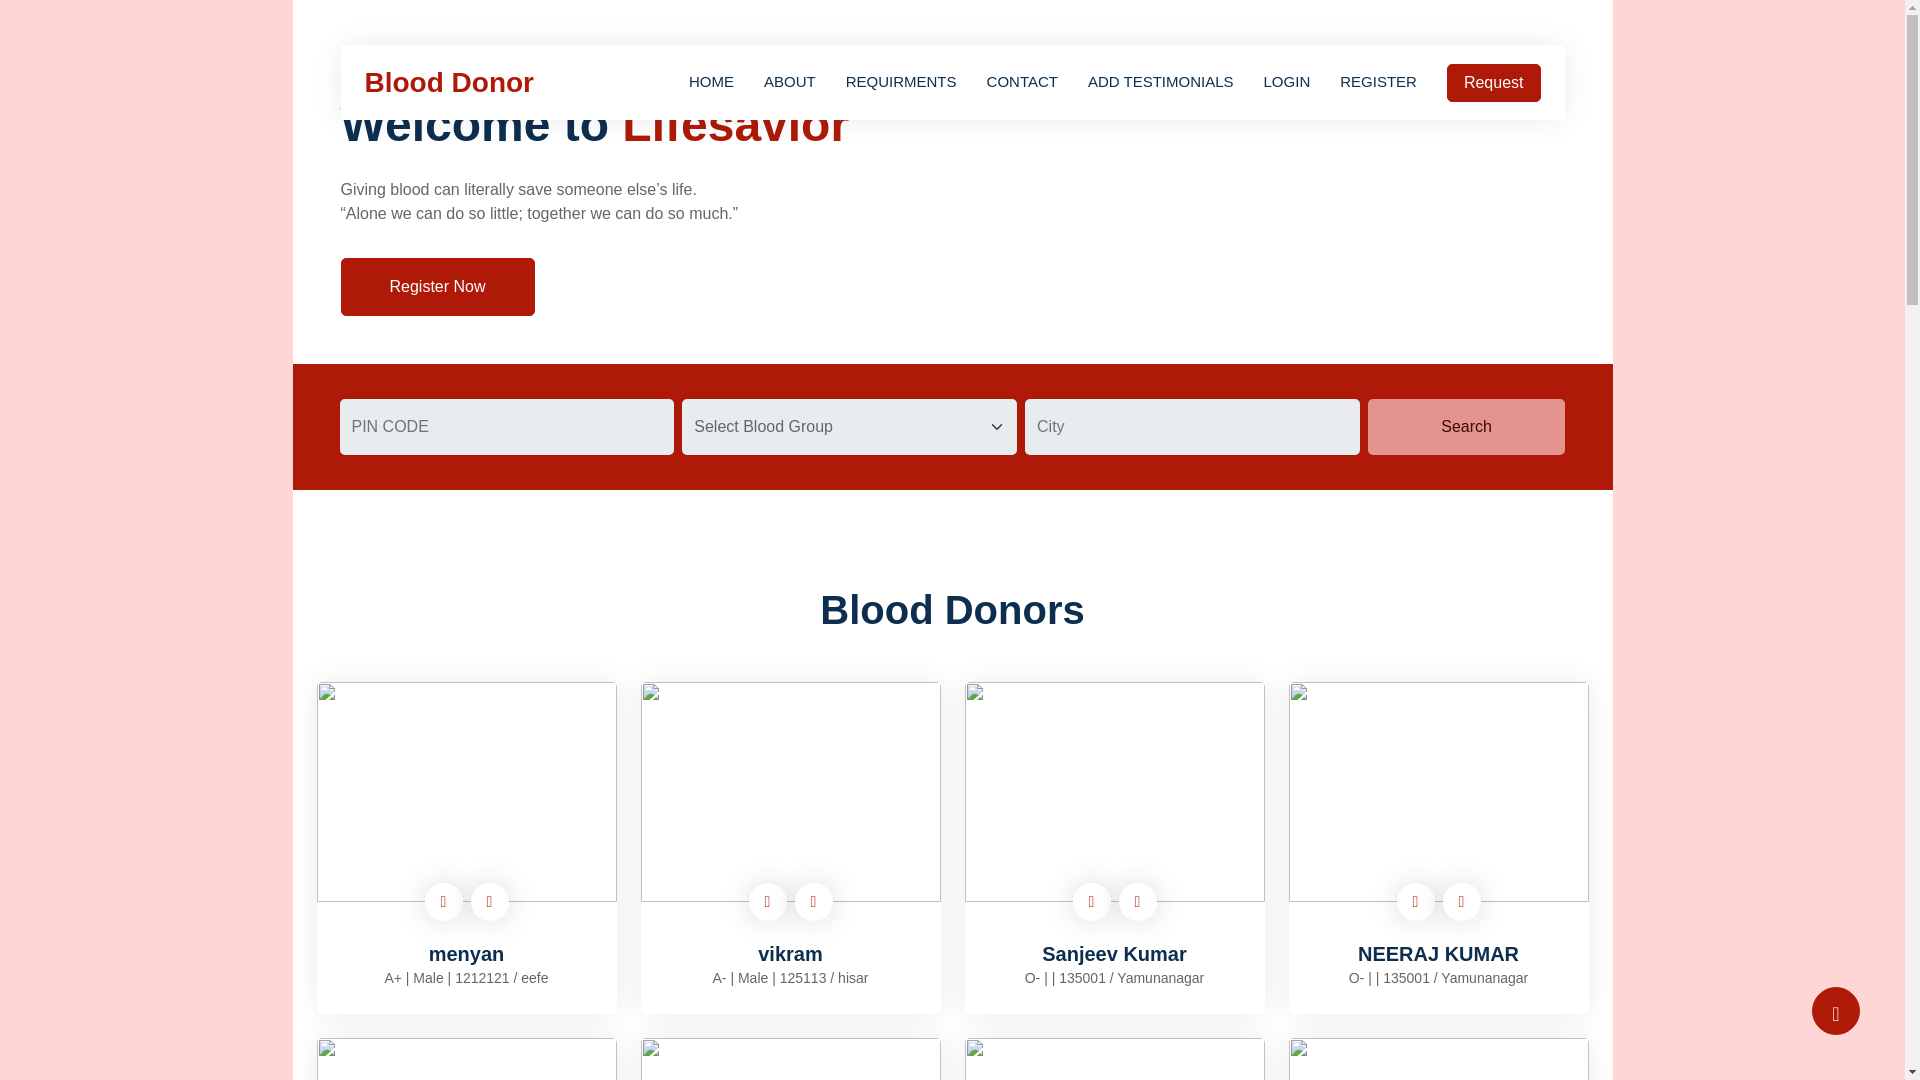 This screenshot has width=1920, height=1080. Describe the element at coordinates (1494, 82) in the screenshot. I see `Request` at that location.